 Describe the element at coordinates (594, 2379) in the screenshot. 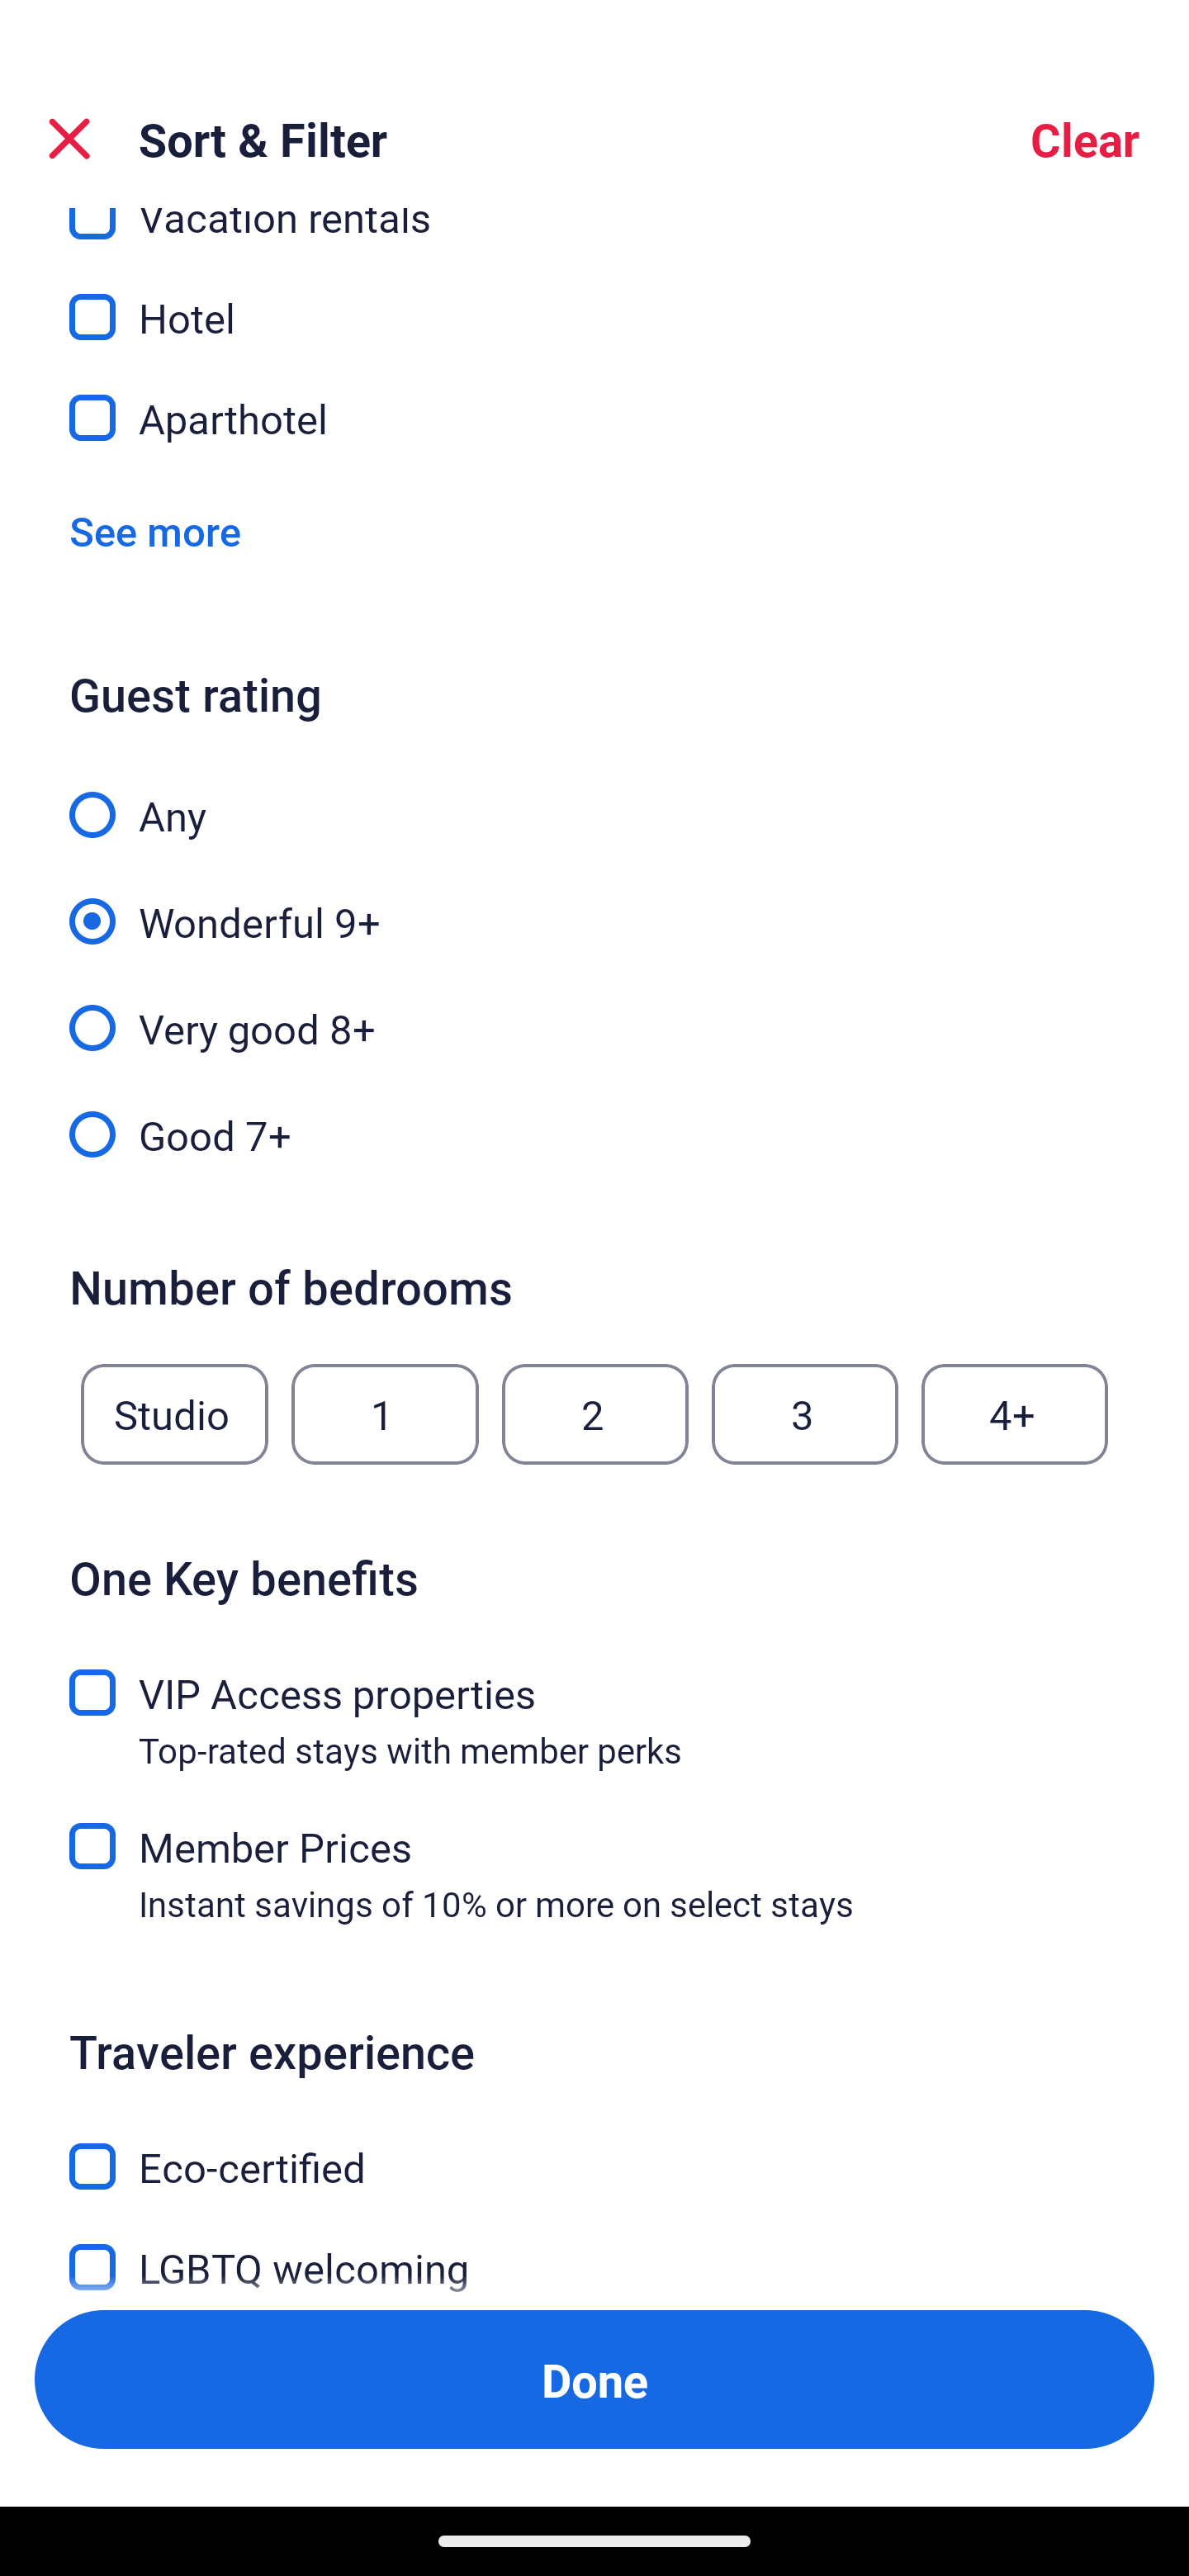

I see `Apply and close Sort and Filter Done` at that location.